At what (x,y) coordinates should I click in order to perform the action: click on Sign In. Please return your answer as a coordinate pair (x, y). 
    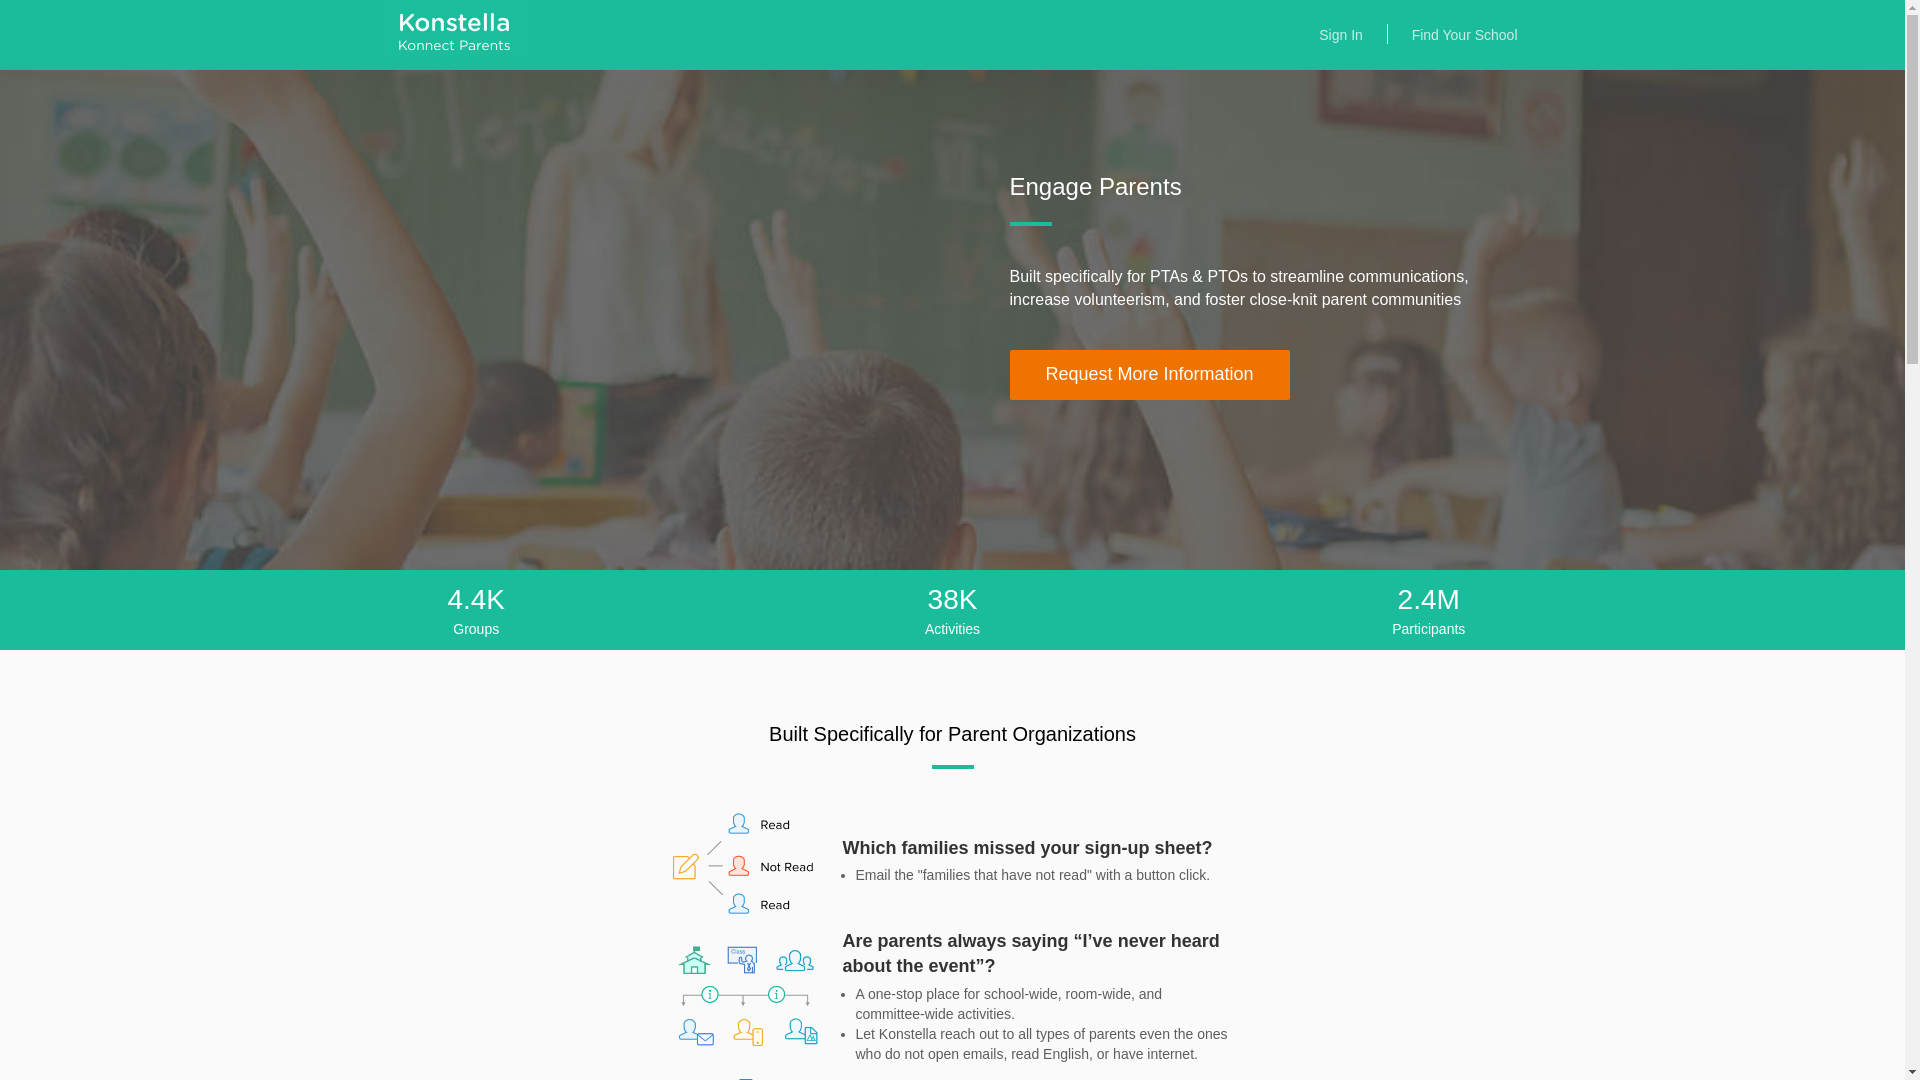
    Looking at the image, I should click on (1341, 35).